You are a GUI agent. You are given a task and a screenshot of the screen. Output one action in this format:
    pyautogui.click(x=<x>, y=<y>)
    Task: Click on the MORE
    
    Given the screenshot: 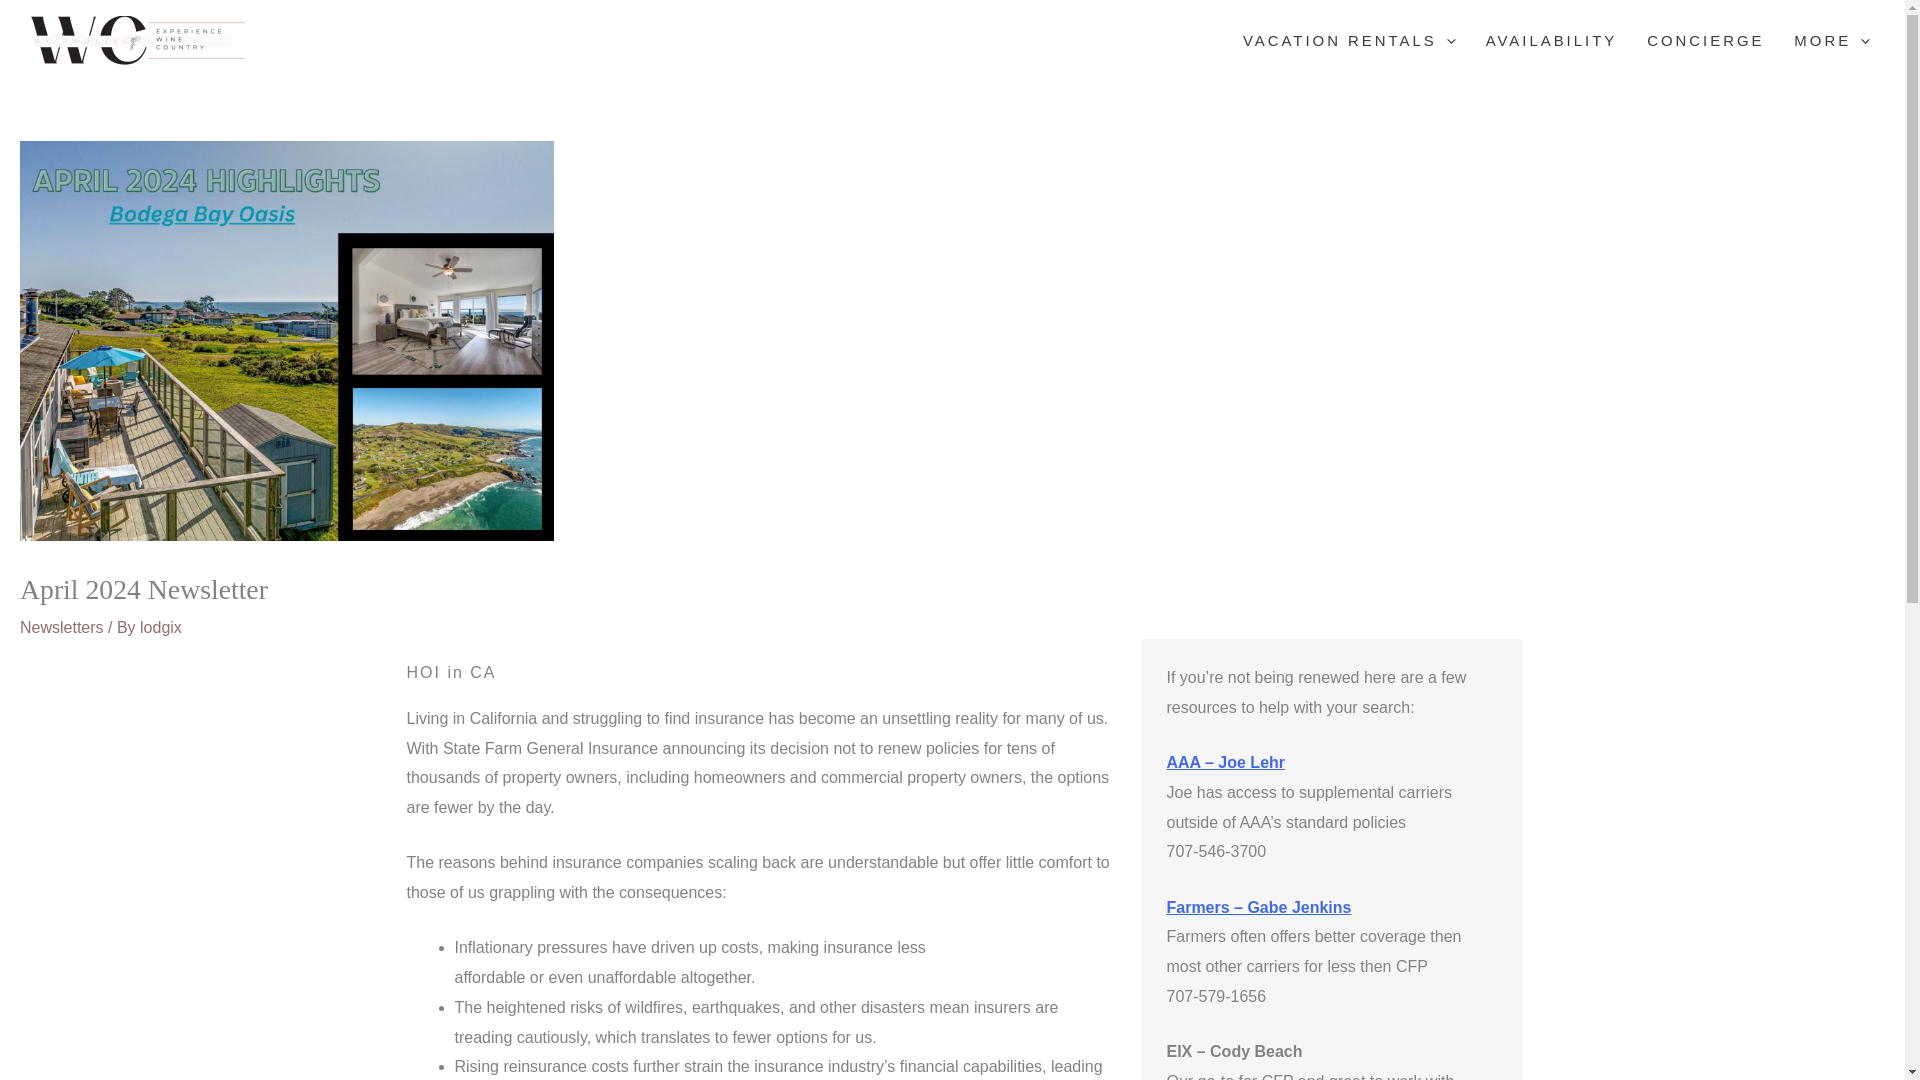 What is the action you would take?
    pyautogui.click(x=1832, y=40)
    